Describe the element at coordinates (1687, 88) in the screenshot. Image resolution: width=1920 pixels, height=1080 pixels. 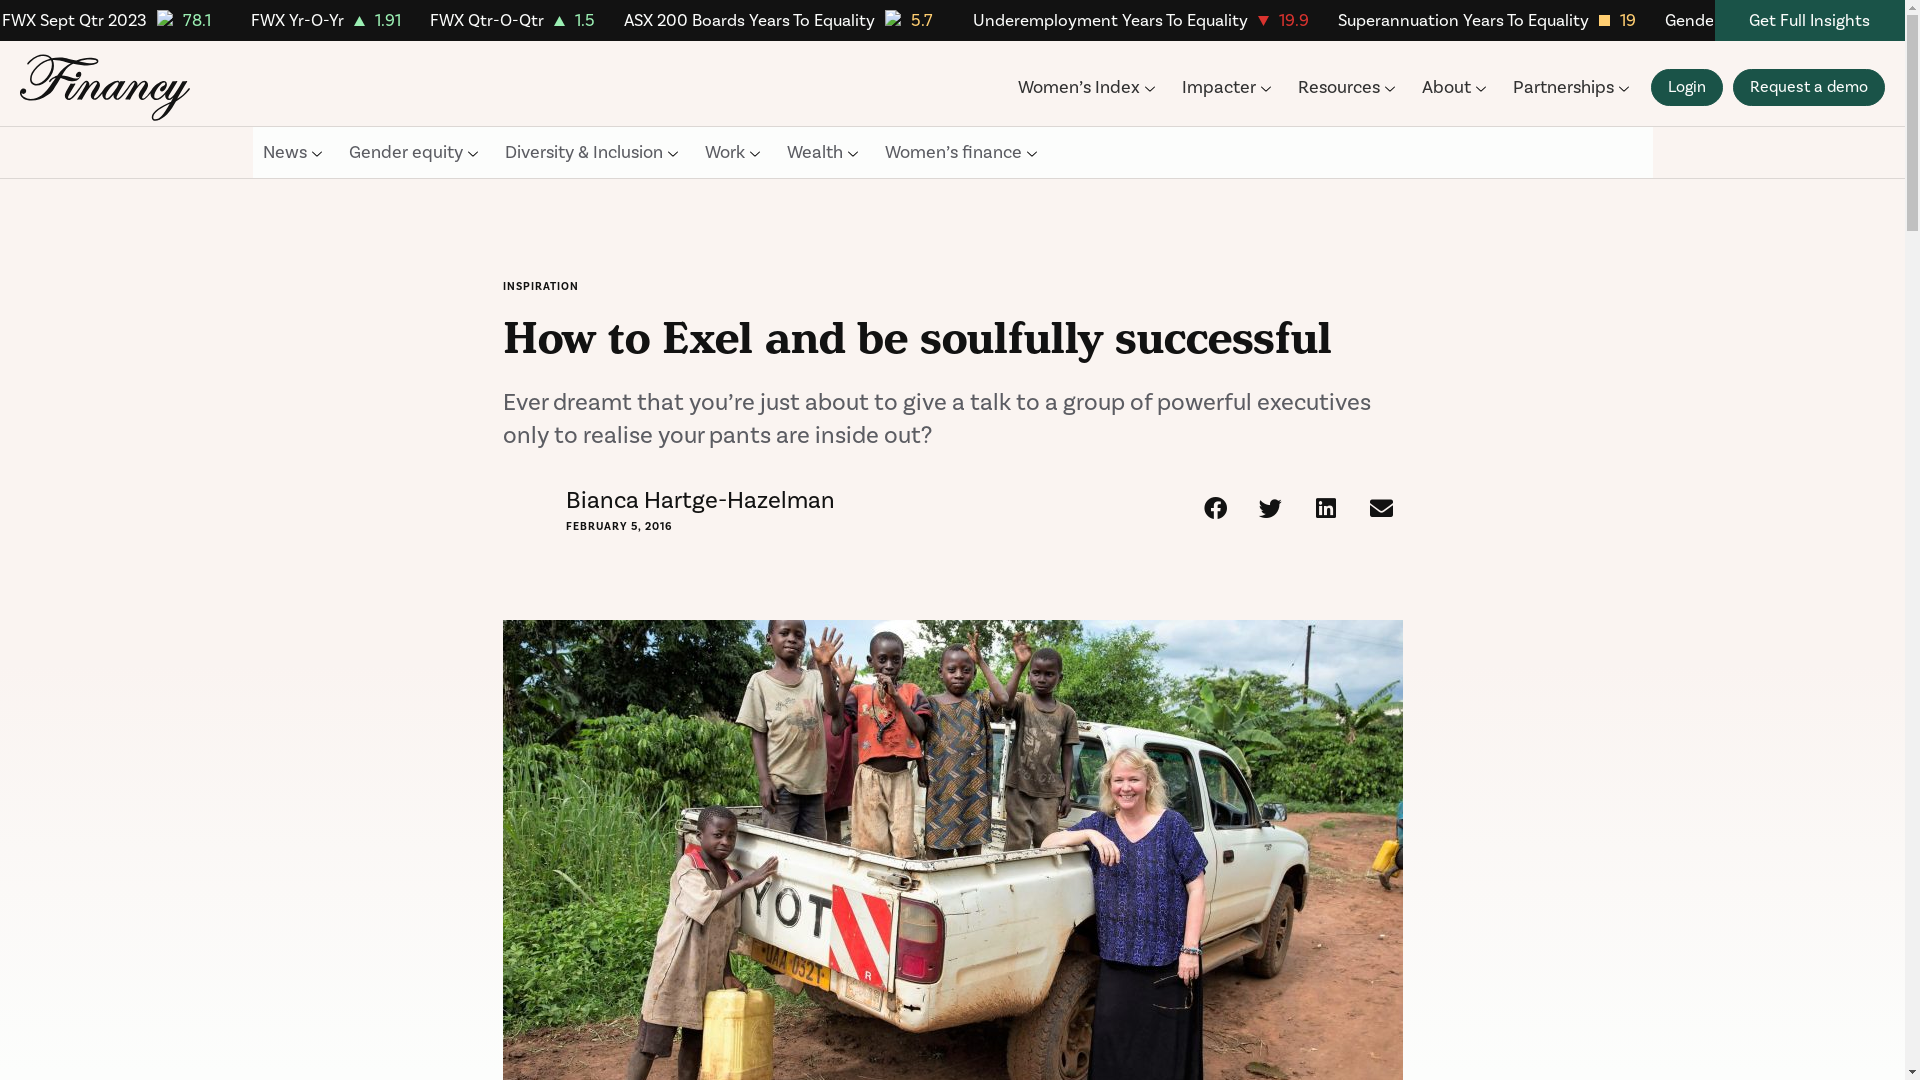
I see `Login` at that location.